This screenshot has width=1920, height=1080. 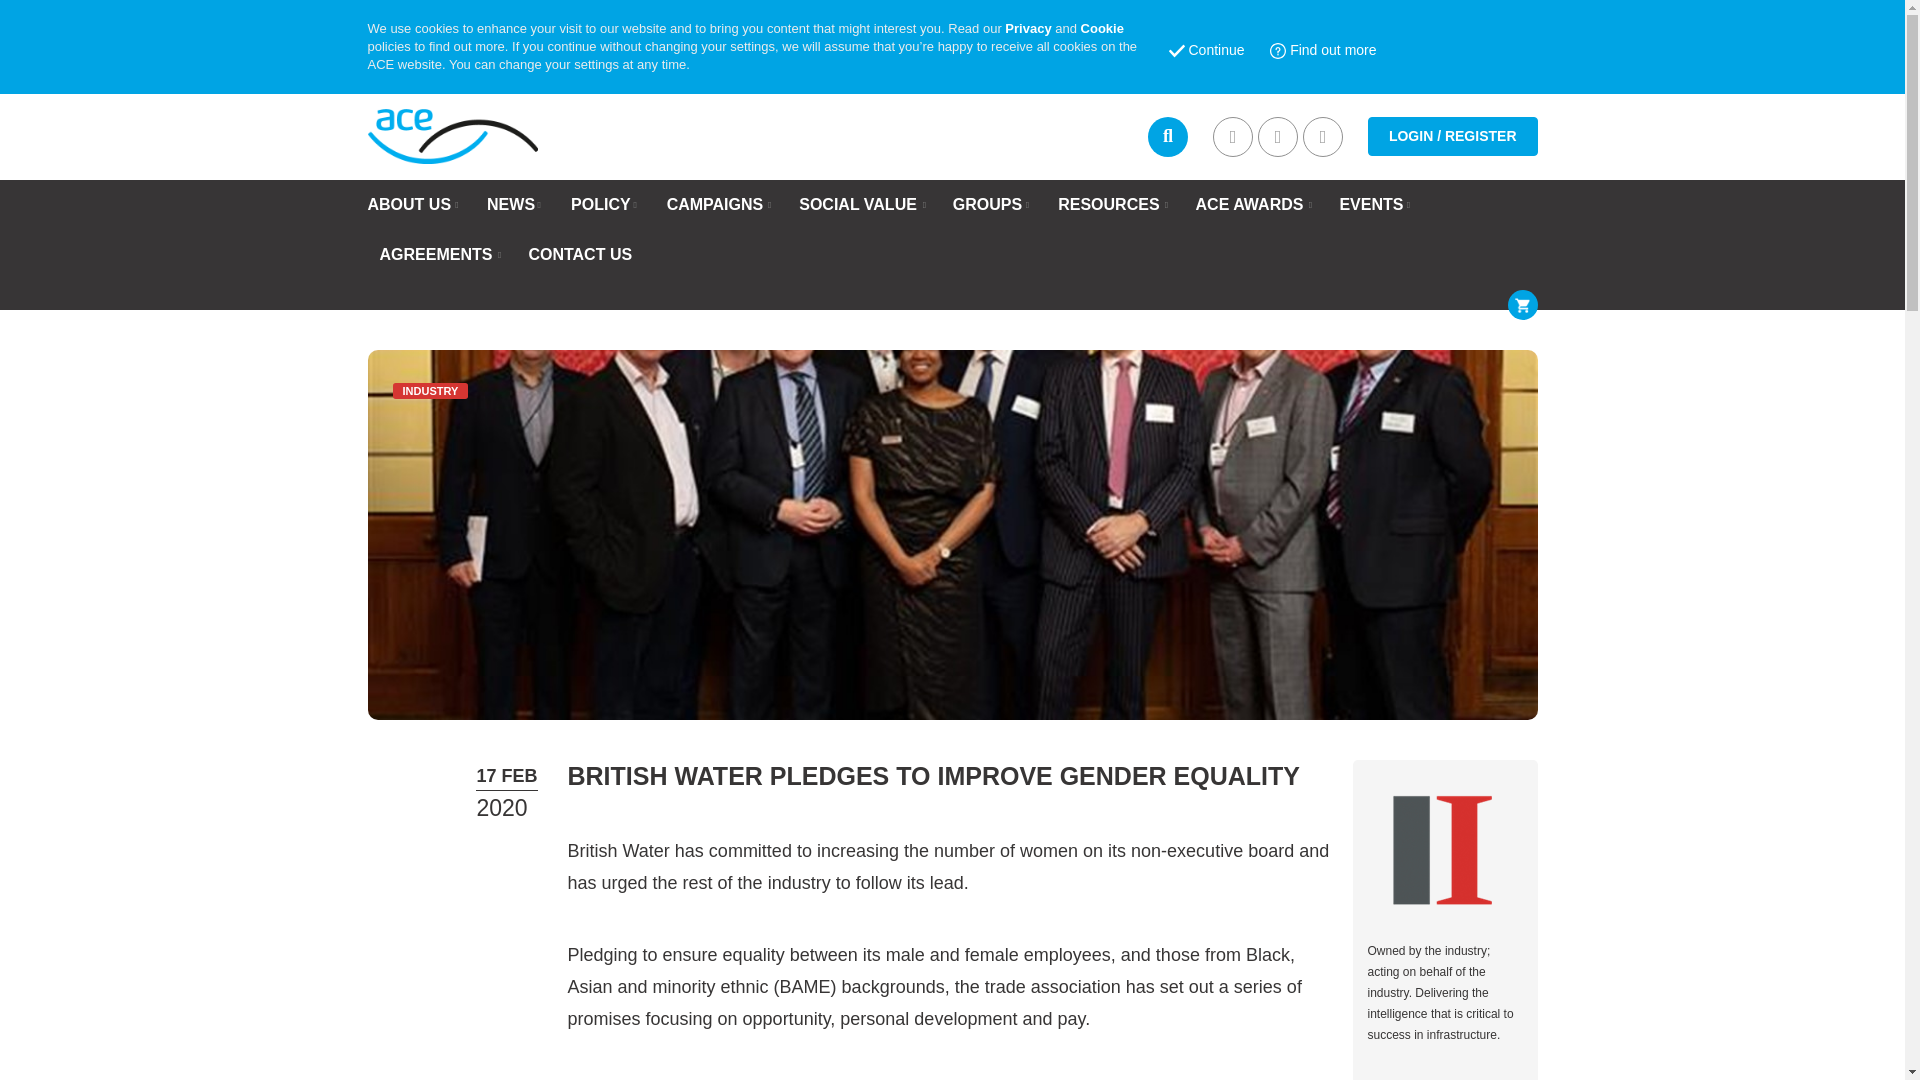 What do you see at coordinates (986, 205) in the screenshot?
I see `GROUPS` at bounding box center [986, 205].